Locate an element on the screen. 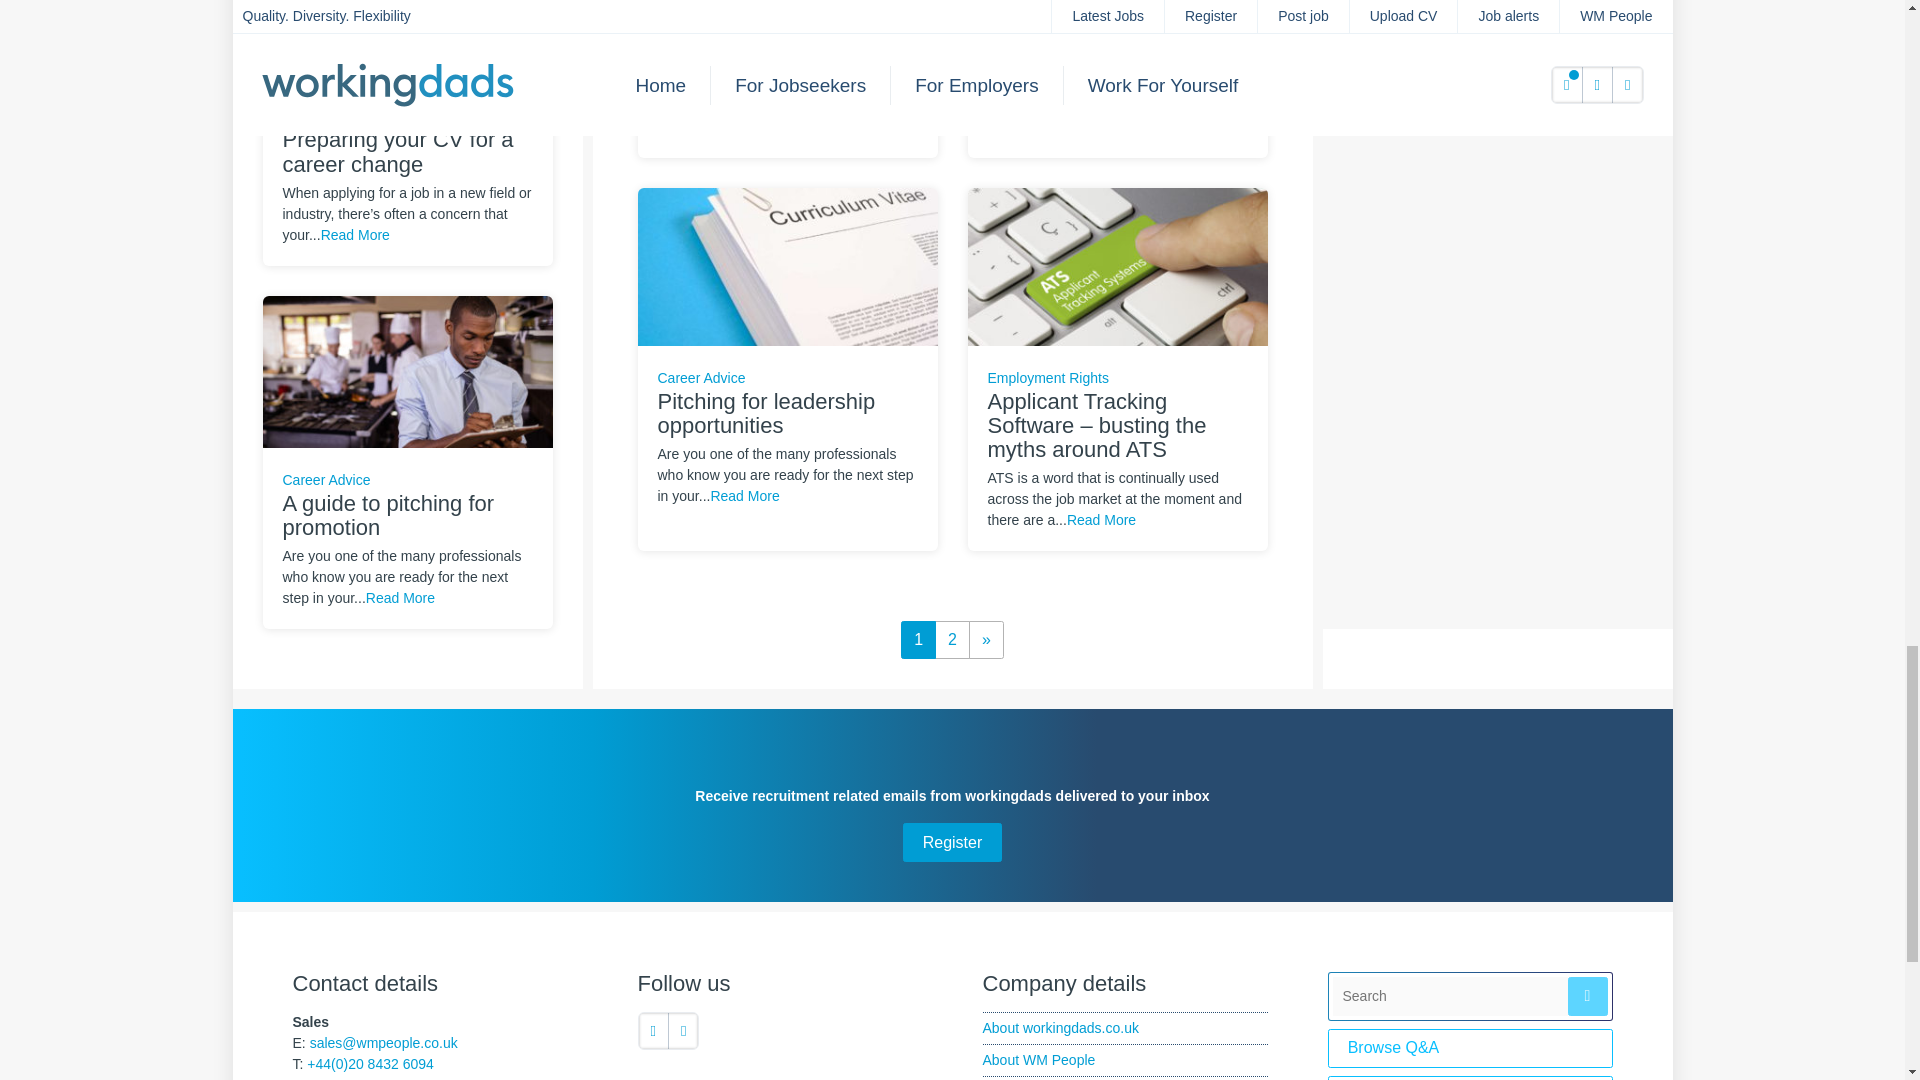  Pitching for leadership opportunities is located at coordinates (788, 266).